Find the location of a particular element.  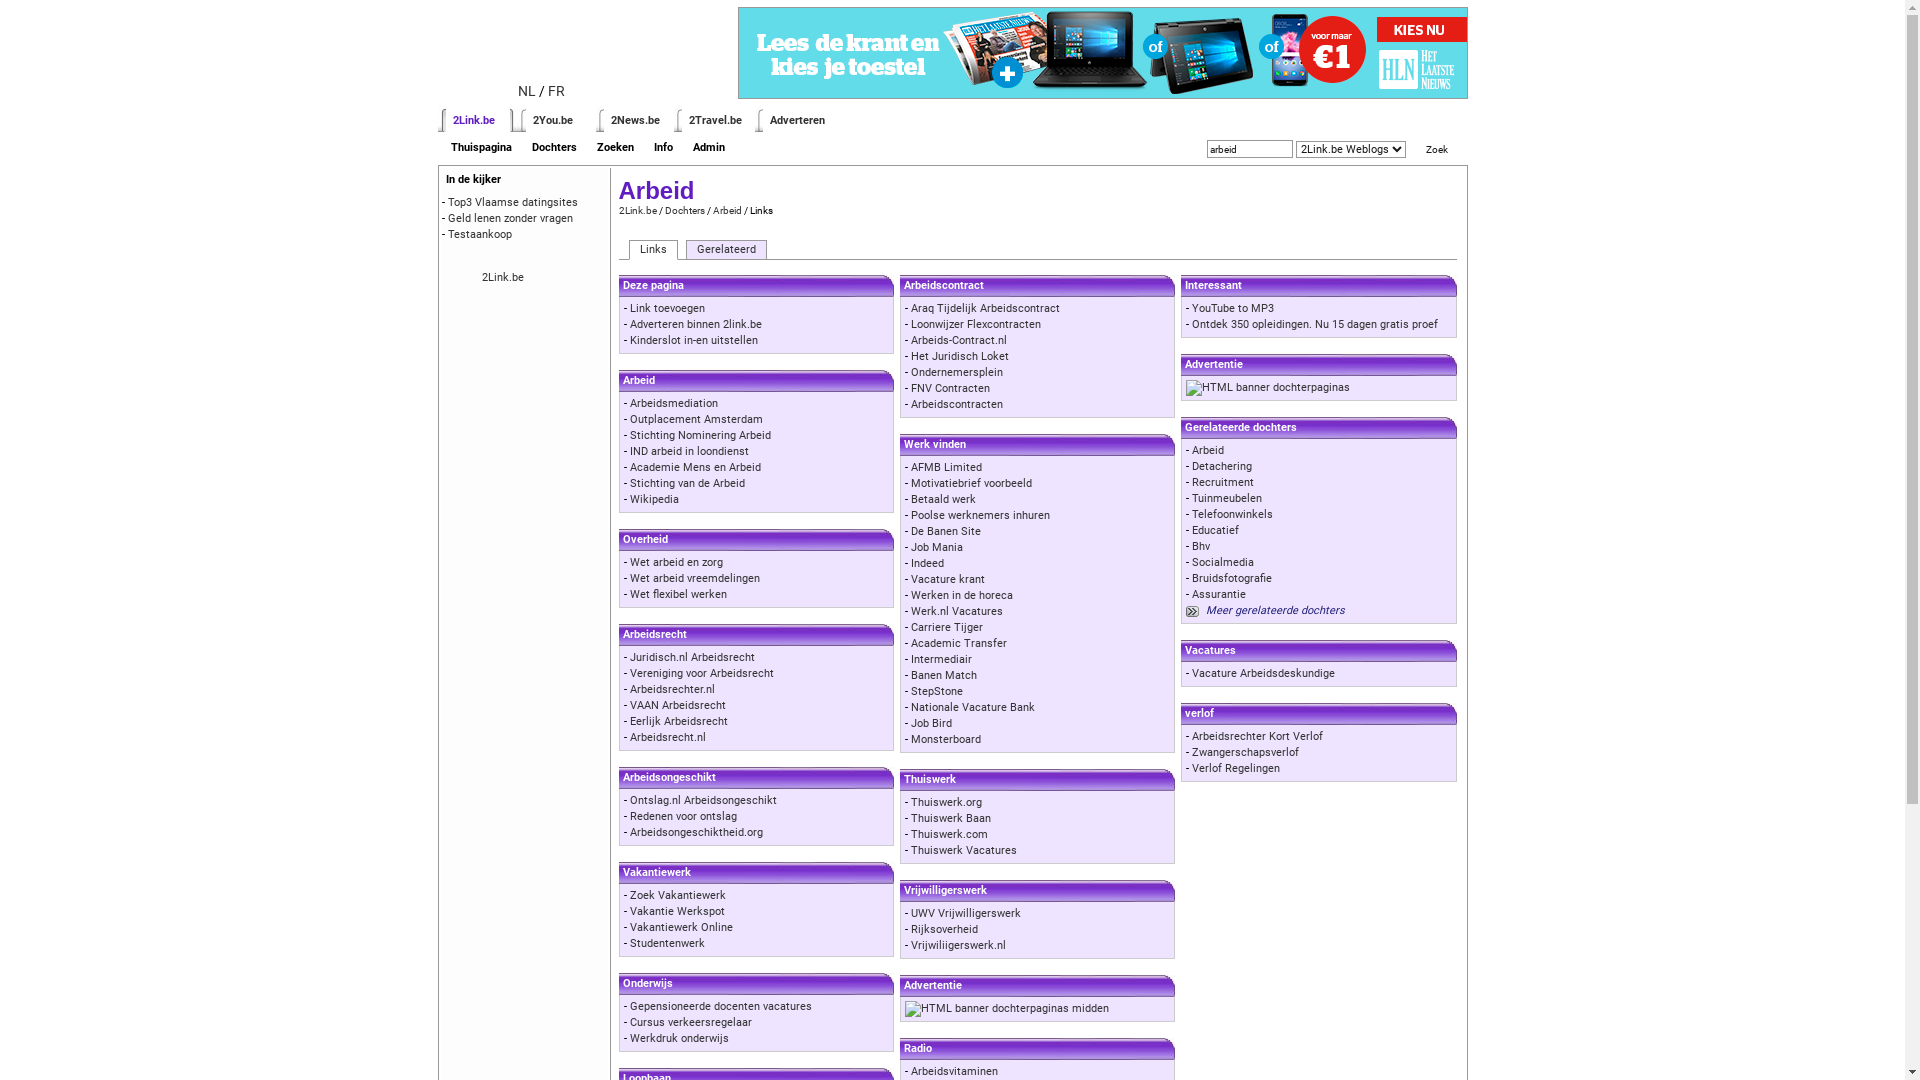

Dochters is located at coordinates (684, 210).